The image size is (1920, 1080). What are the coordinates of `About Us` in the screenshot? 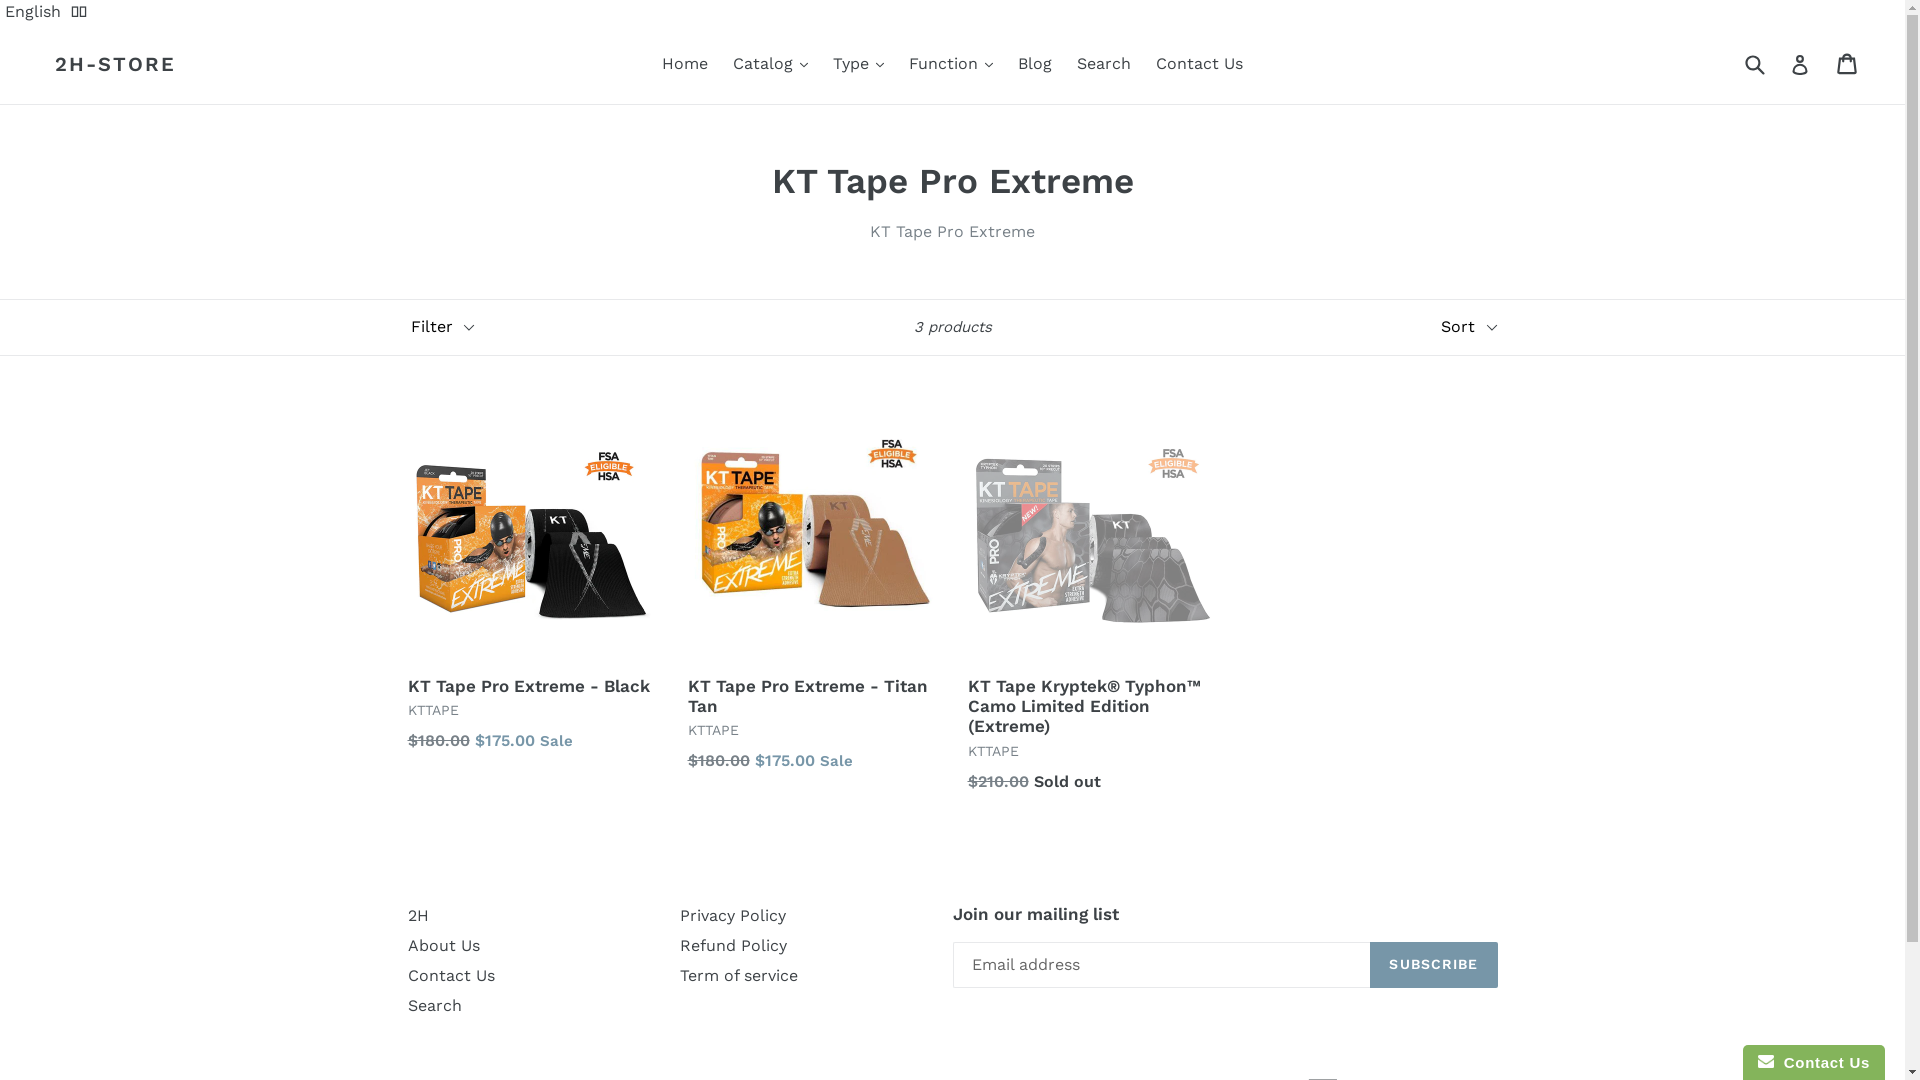 It's located at (444, 946).